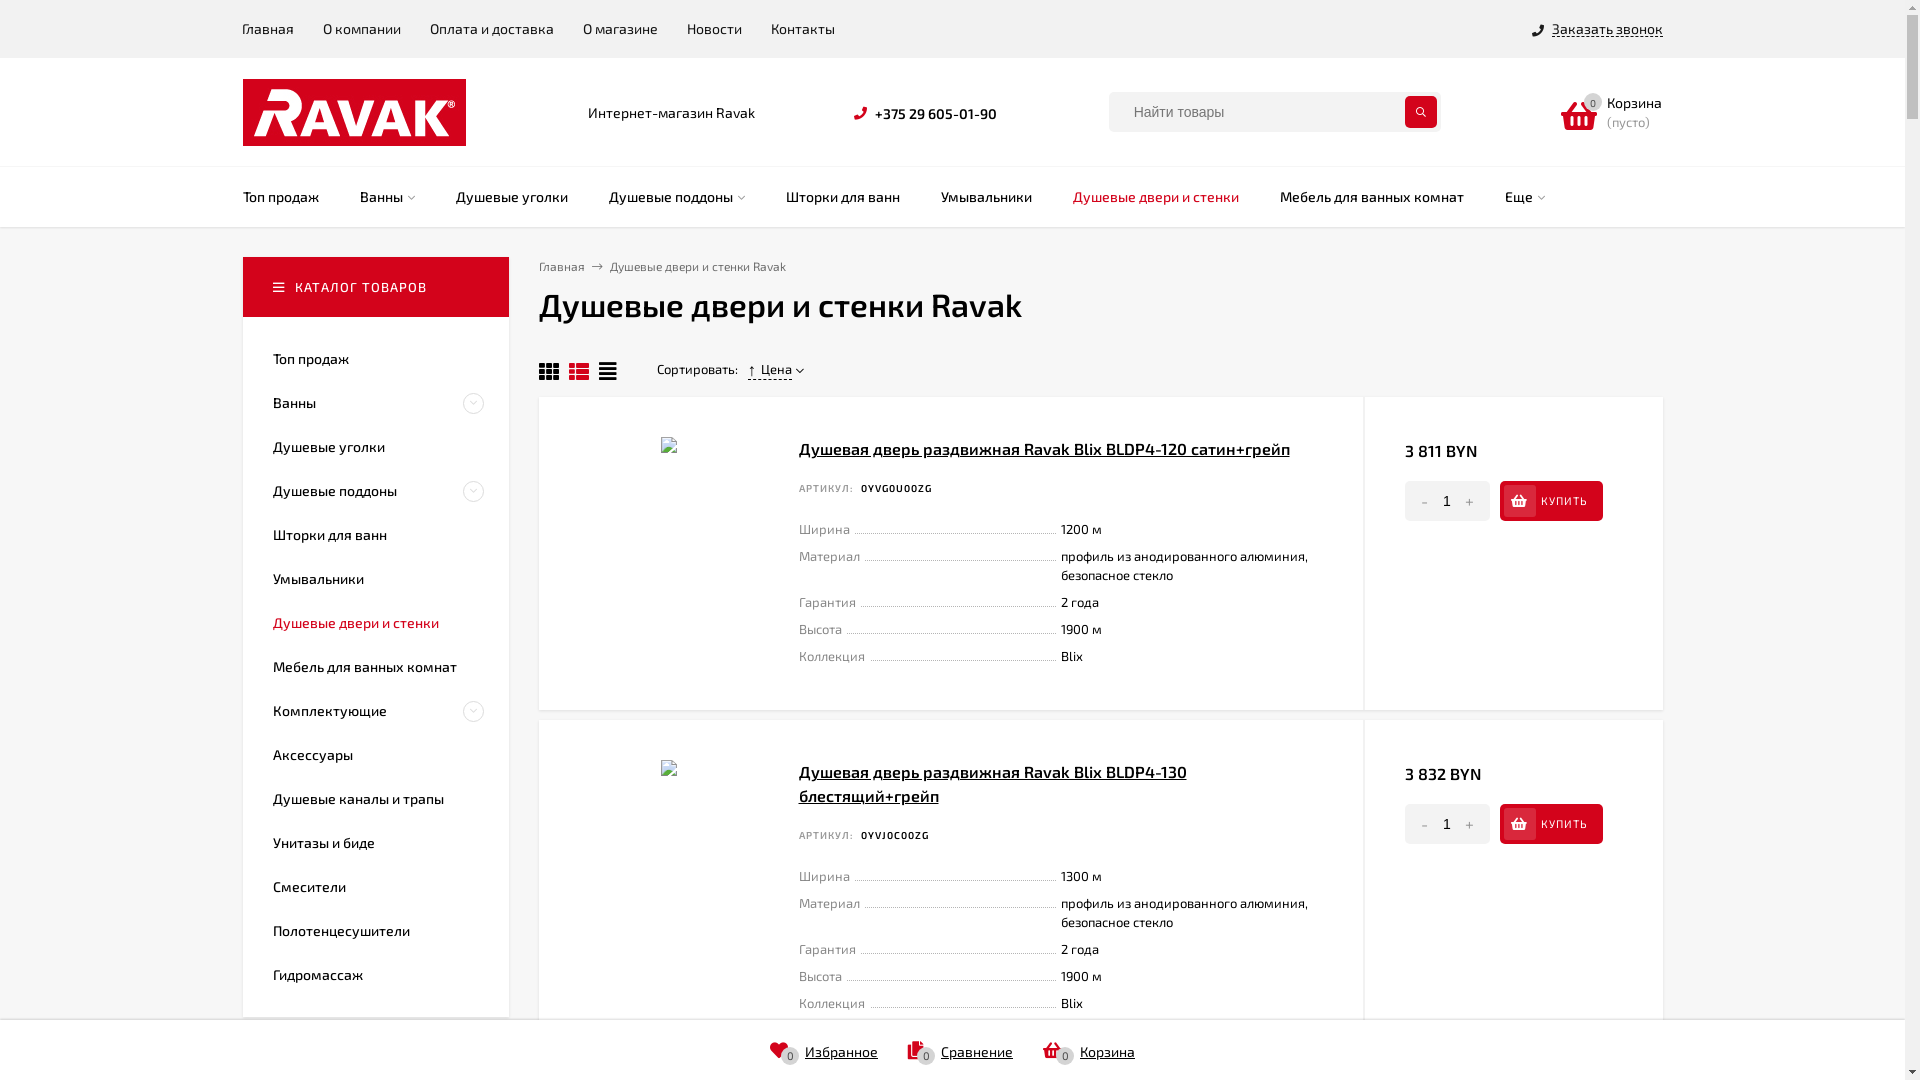 This screenshot has width=1920, height=1080. What do you see at coordinates (936, 114) in the screenshot?
I see `+375 29 605-01-90` at bounding box center [936, 114].